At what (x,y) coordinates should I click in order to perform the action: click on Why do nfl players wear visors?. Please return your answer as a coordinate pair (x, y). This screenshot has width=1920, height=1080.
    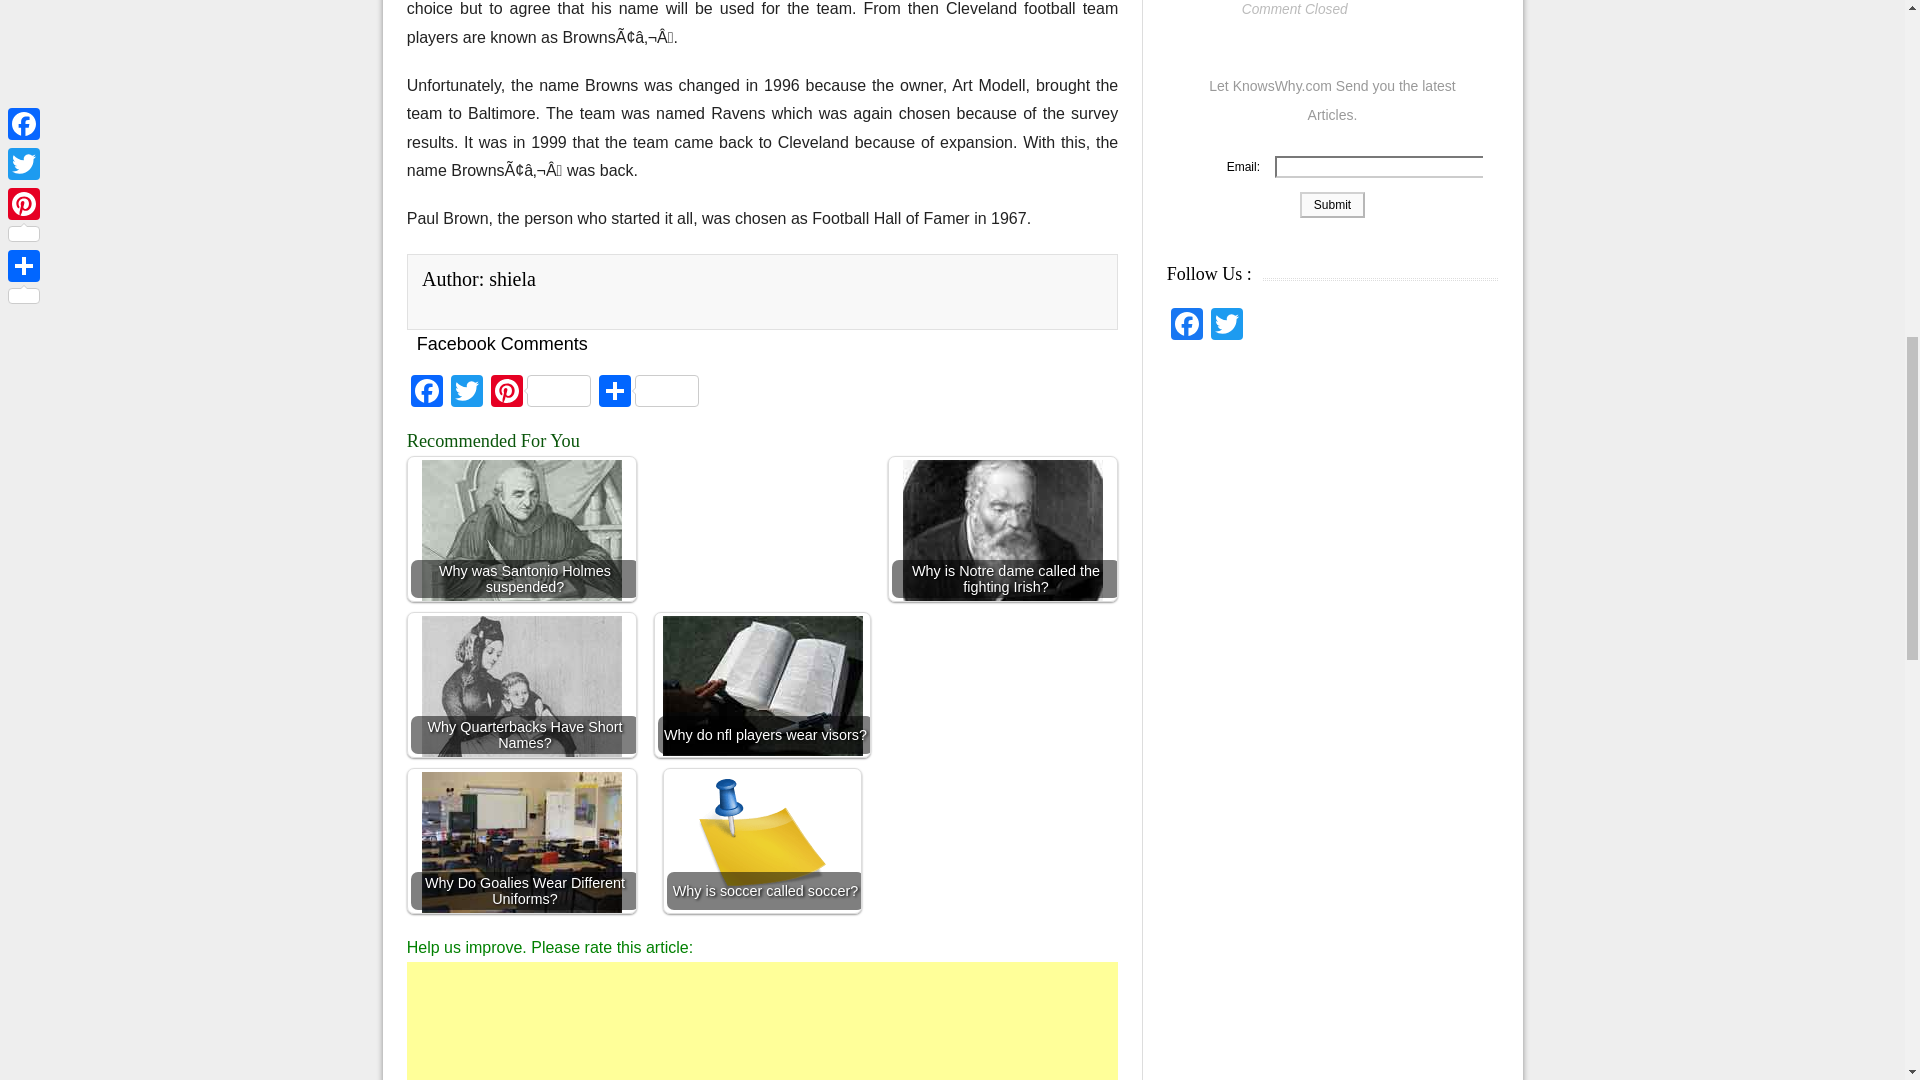
    Looking at the image, I should click on (762, 685).